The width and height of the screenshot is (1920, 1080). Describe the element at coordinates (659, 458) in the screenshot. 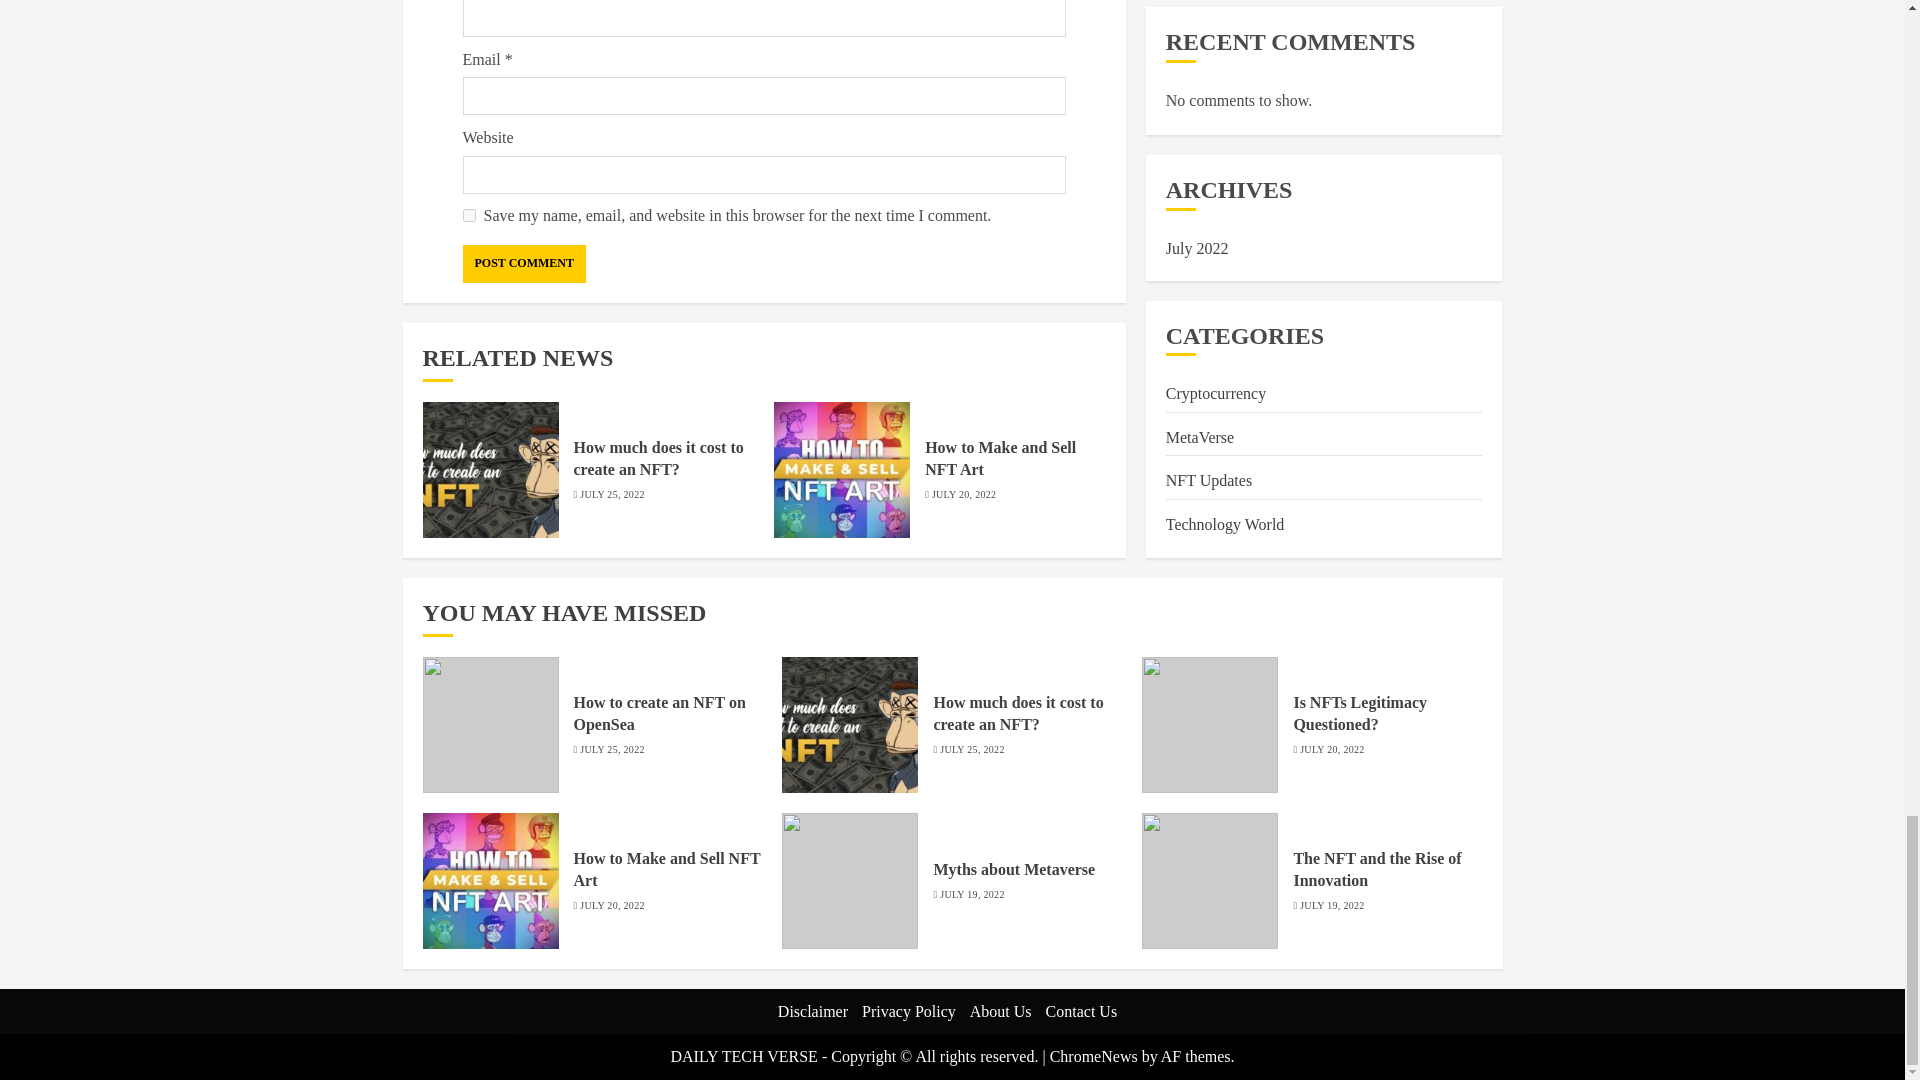

I see `How much does it cost to create an NFT?` at that location.